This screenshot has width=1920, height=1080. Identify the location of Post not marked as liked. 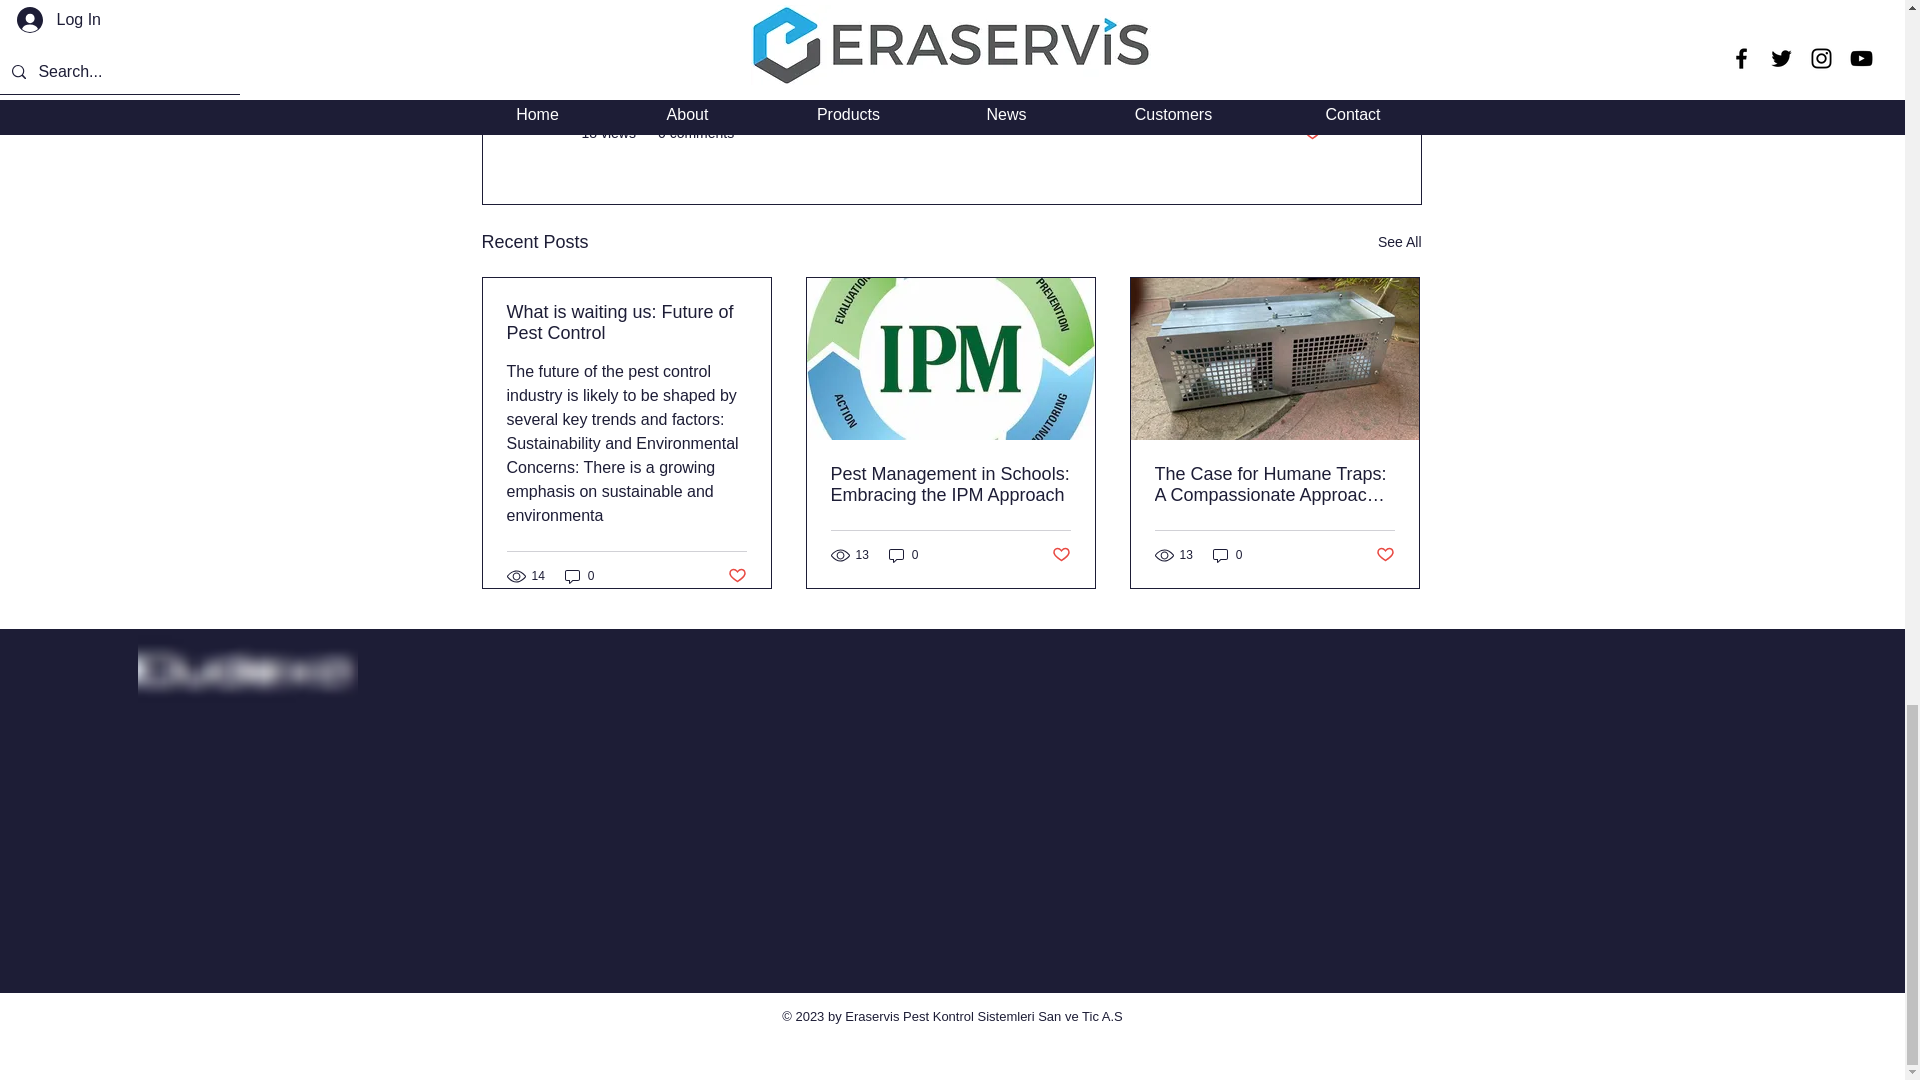
(736, 576).